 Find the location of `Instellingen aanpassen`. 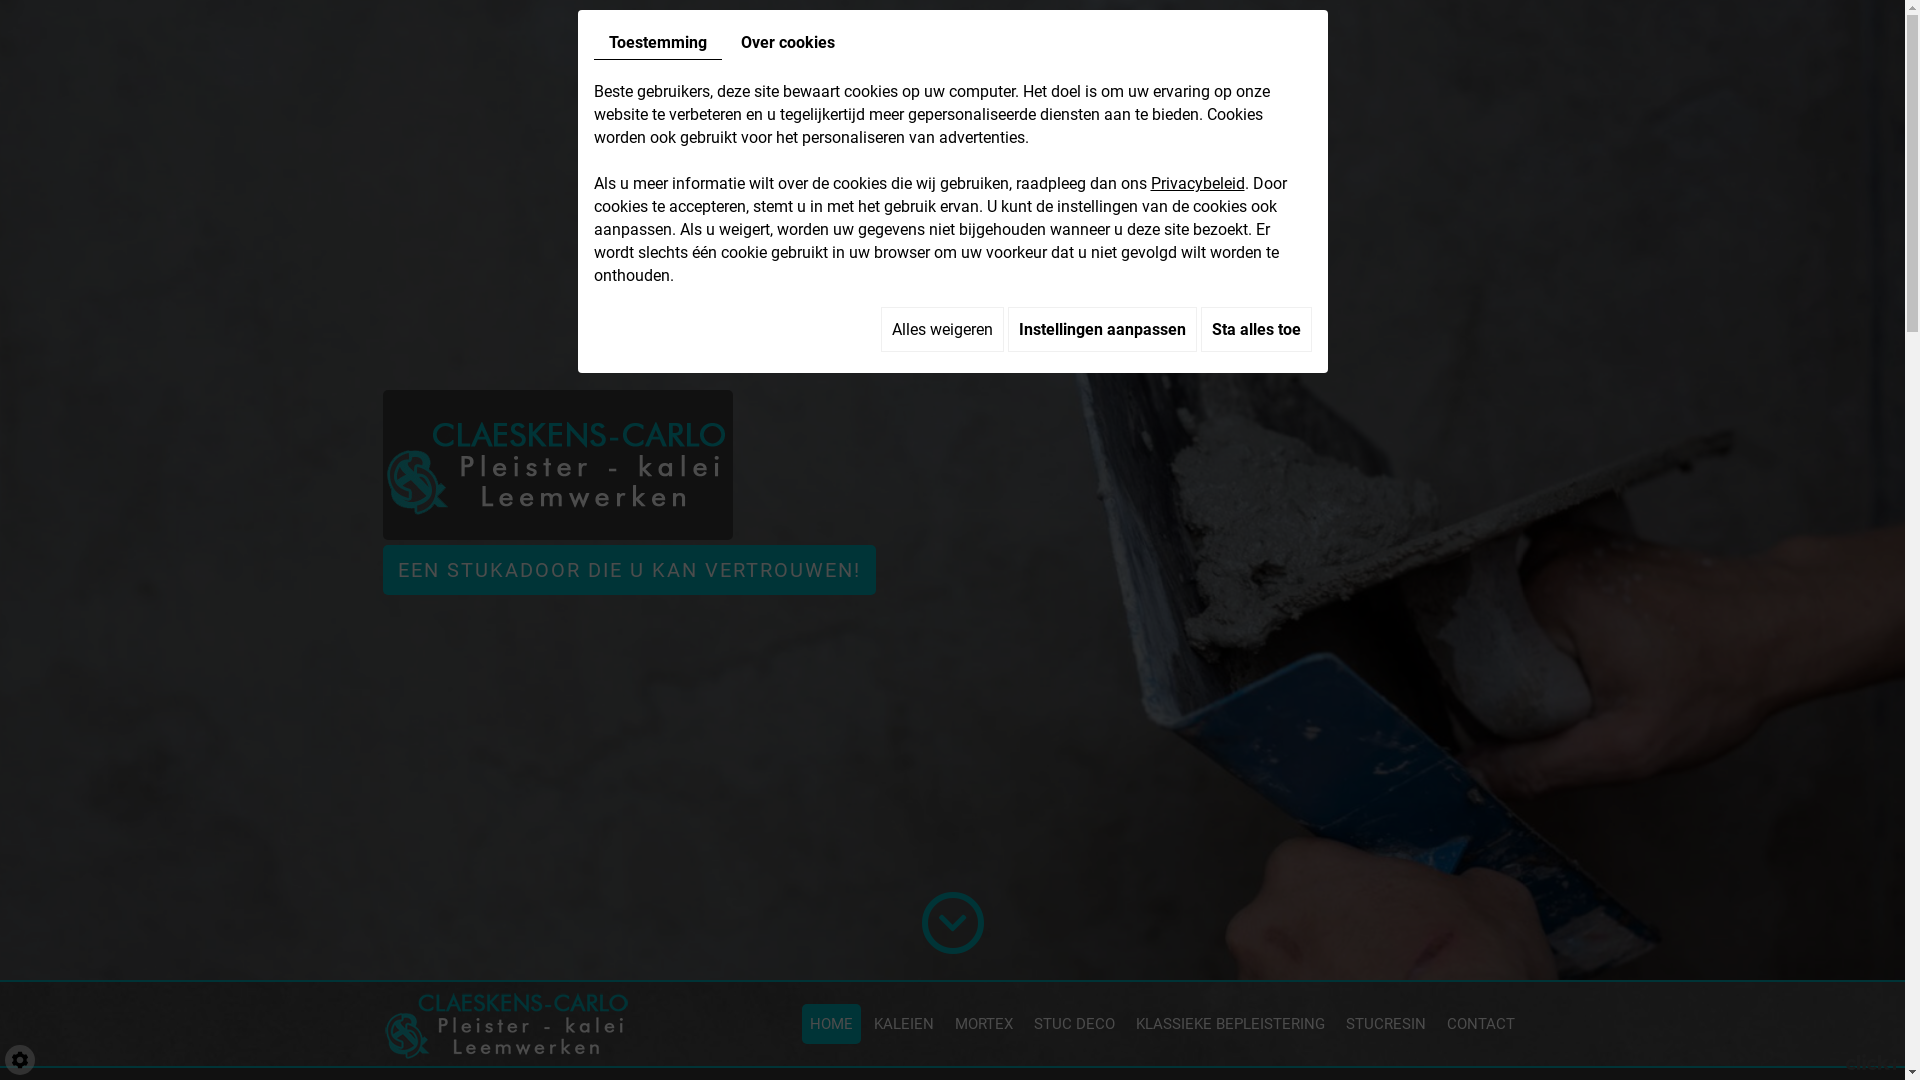

Instellingen aanpassen is located at coordinates (1102, 330).